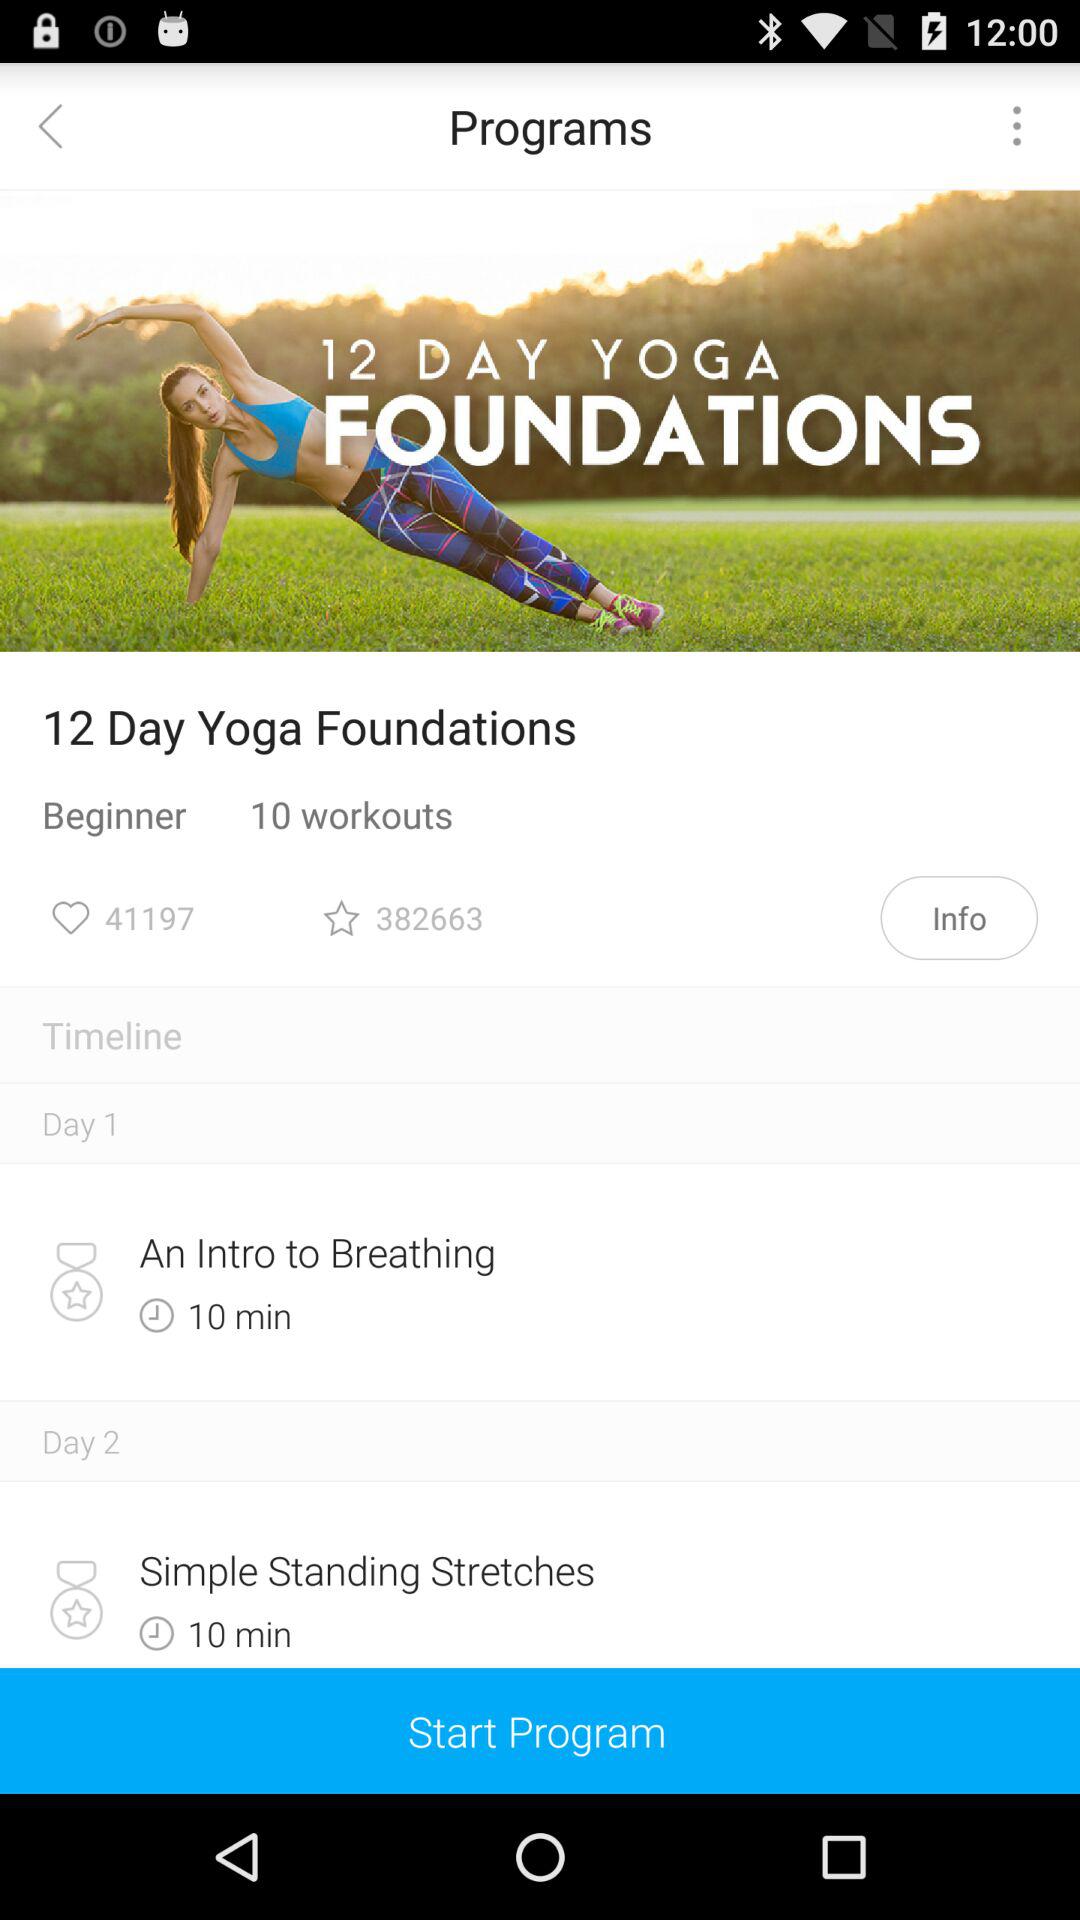 This screenshot has height=1920, width=1080. Describe the element at coordinates (1017, 126) in the screenshot. I see `see more settings` at that location.